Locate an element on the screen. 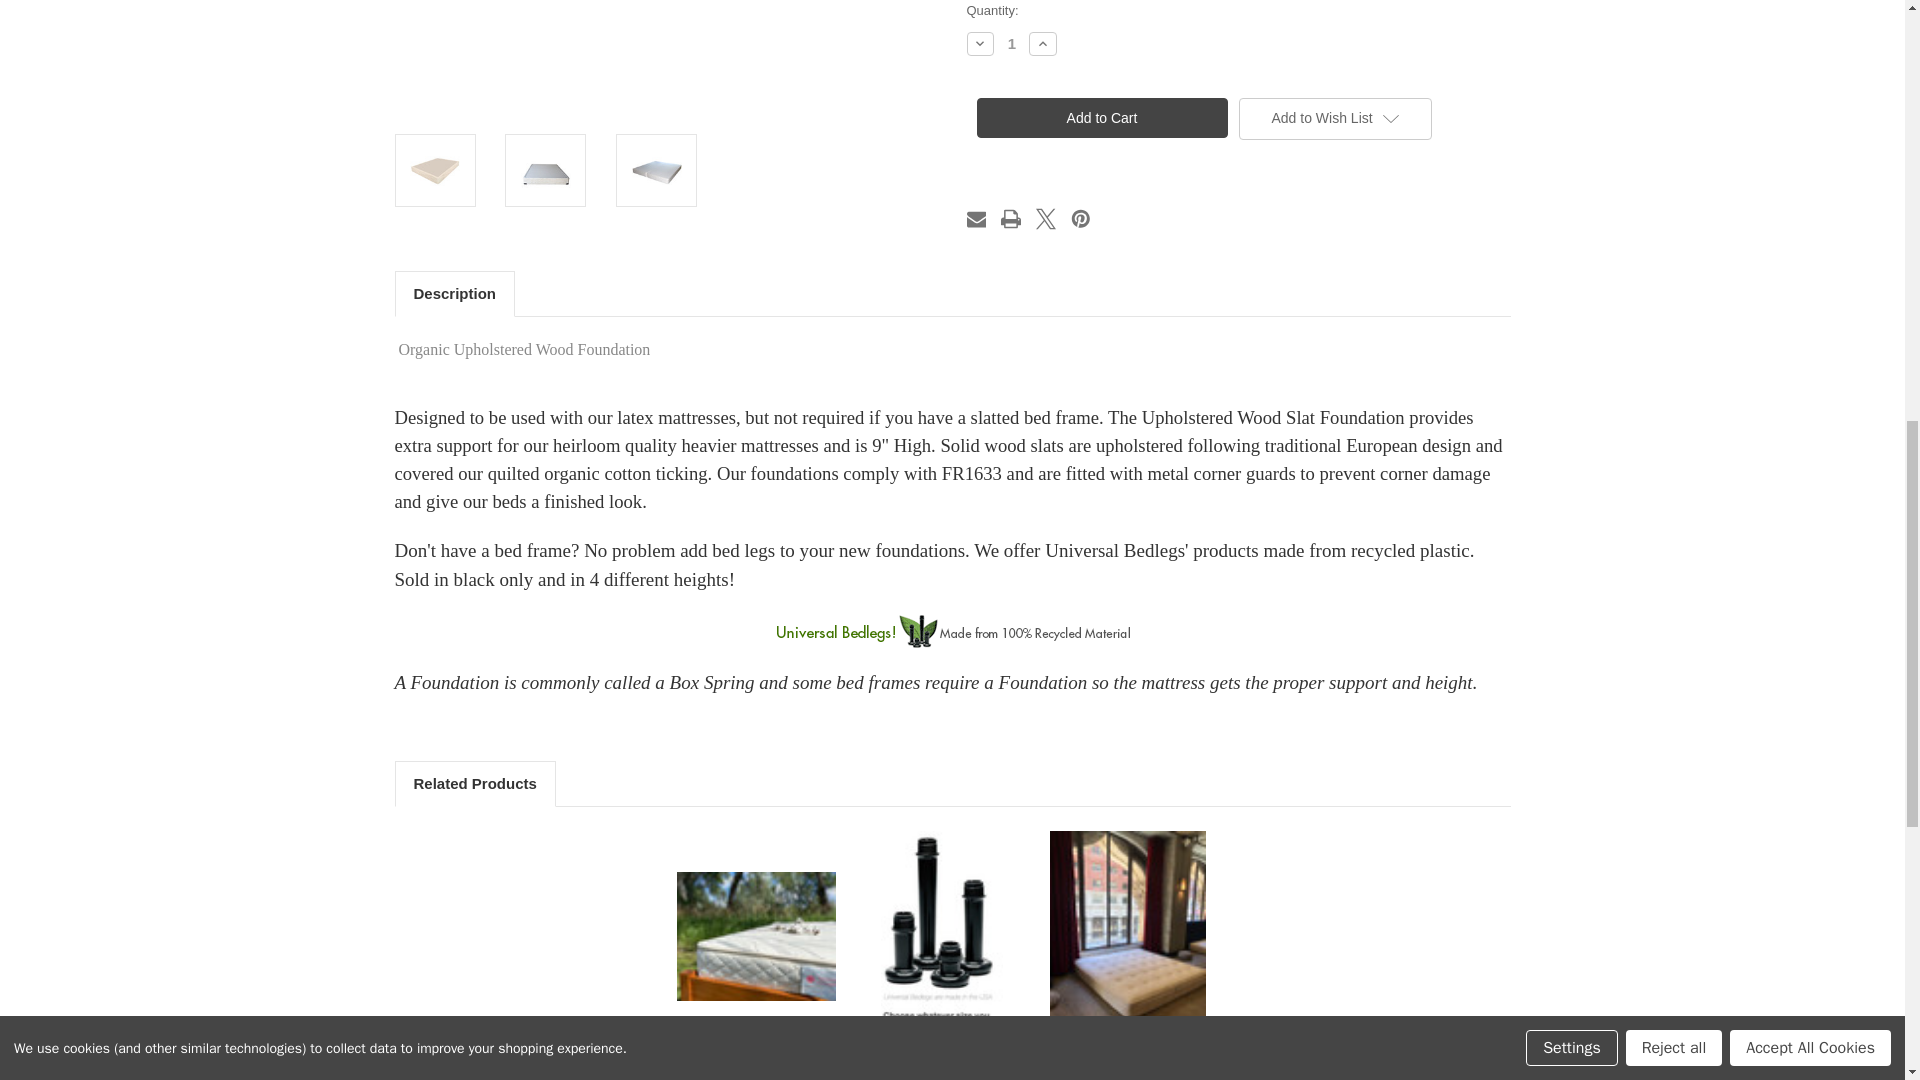 This screenshot has height=1080, width=1920. 1 is located at coordinates (1012, 42).